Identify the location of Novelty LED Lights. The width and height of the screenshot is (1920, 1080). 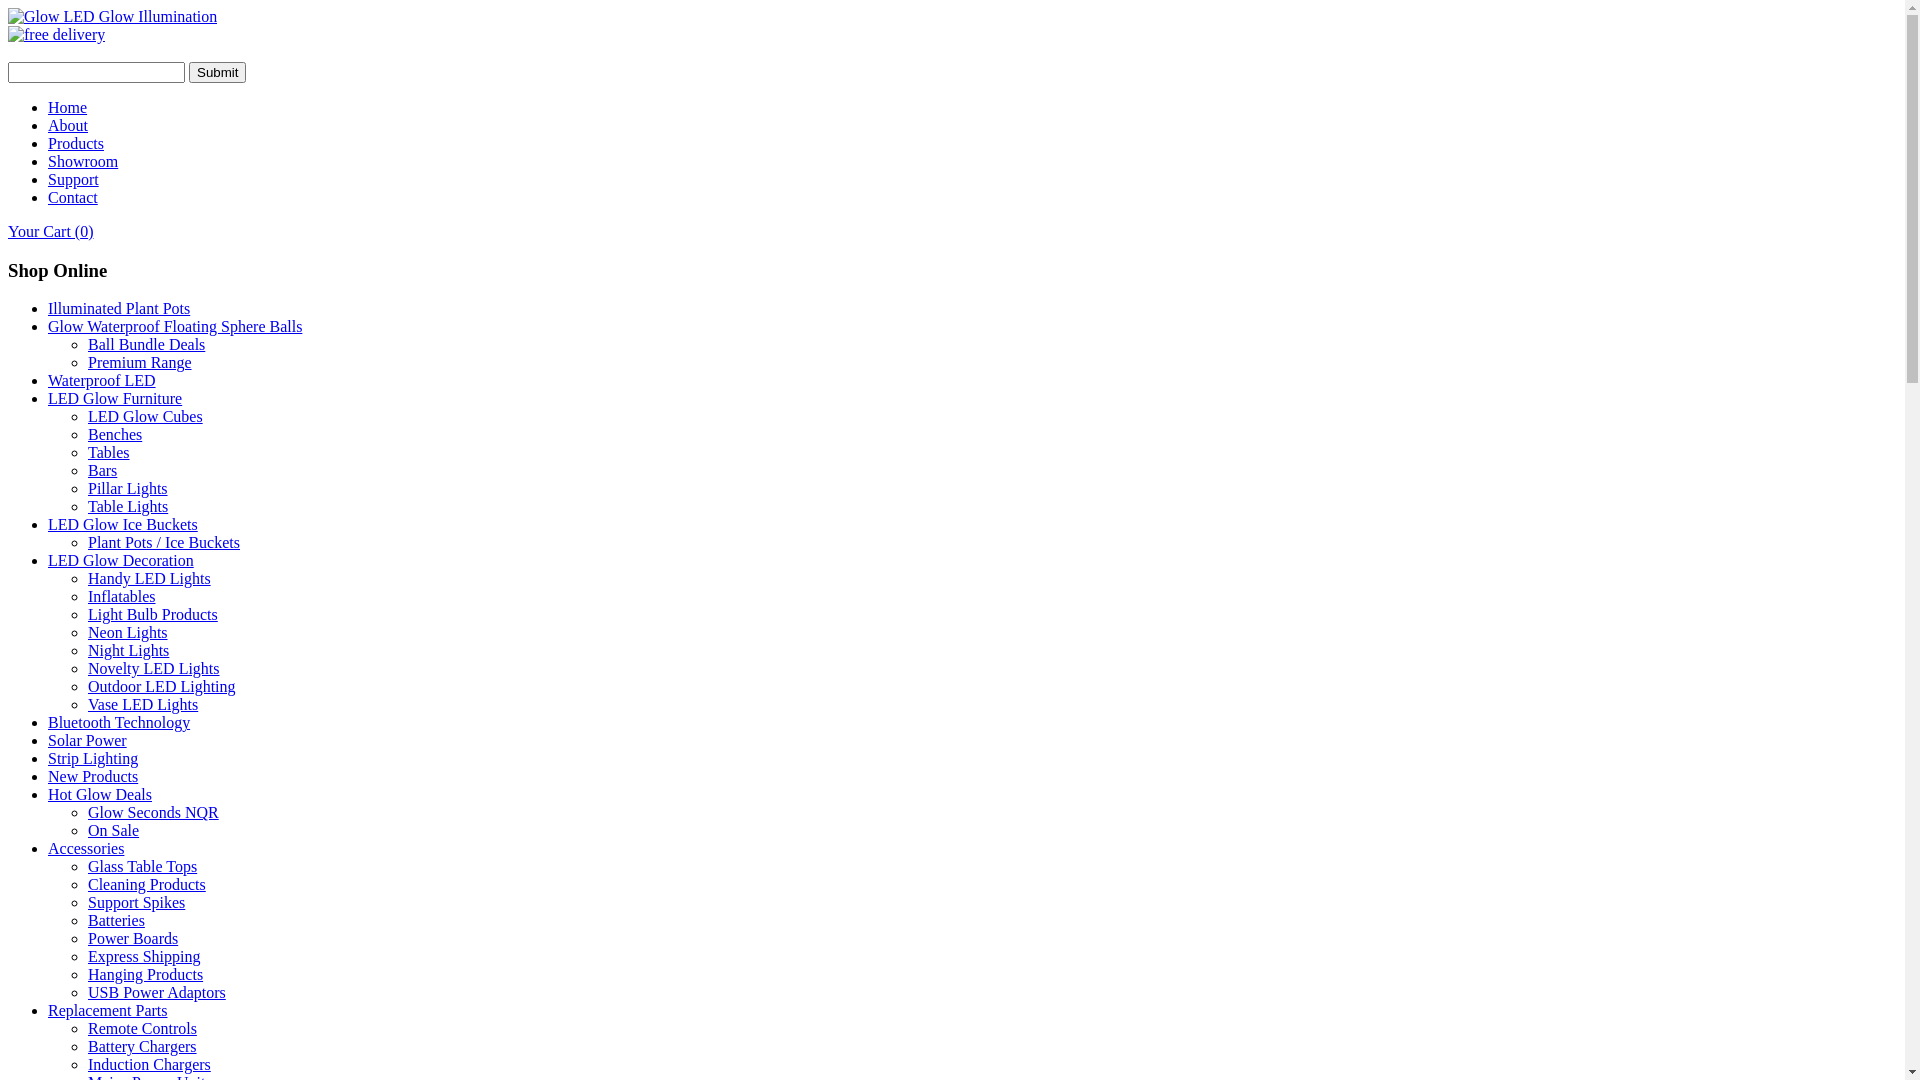
(154, 668).